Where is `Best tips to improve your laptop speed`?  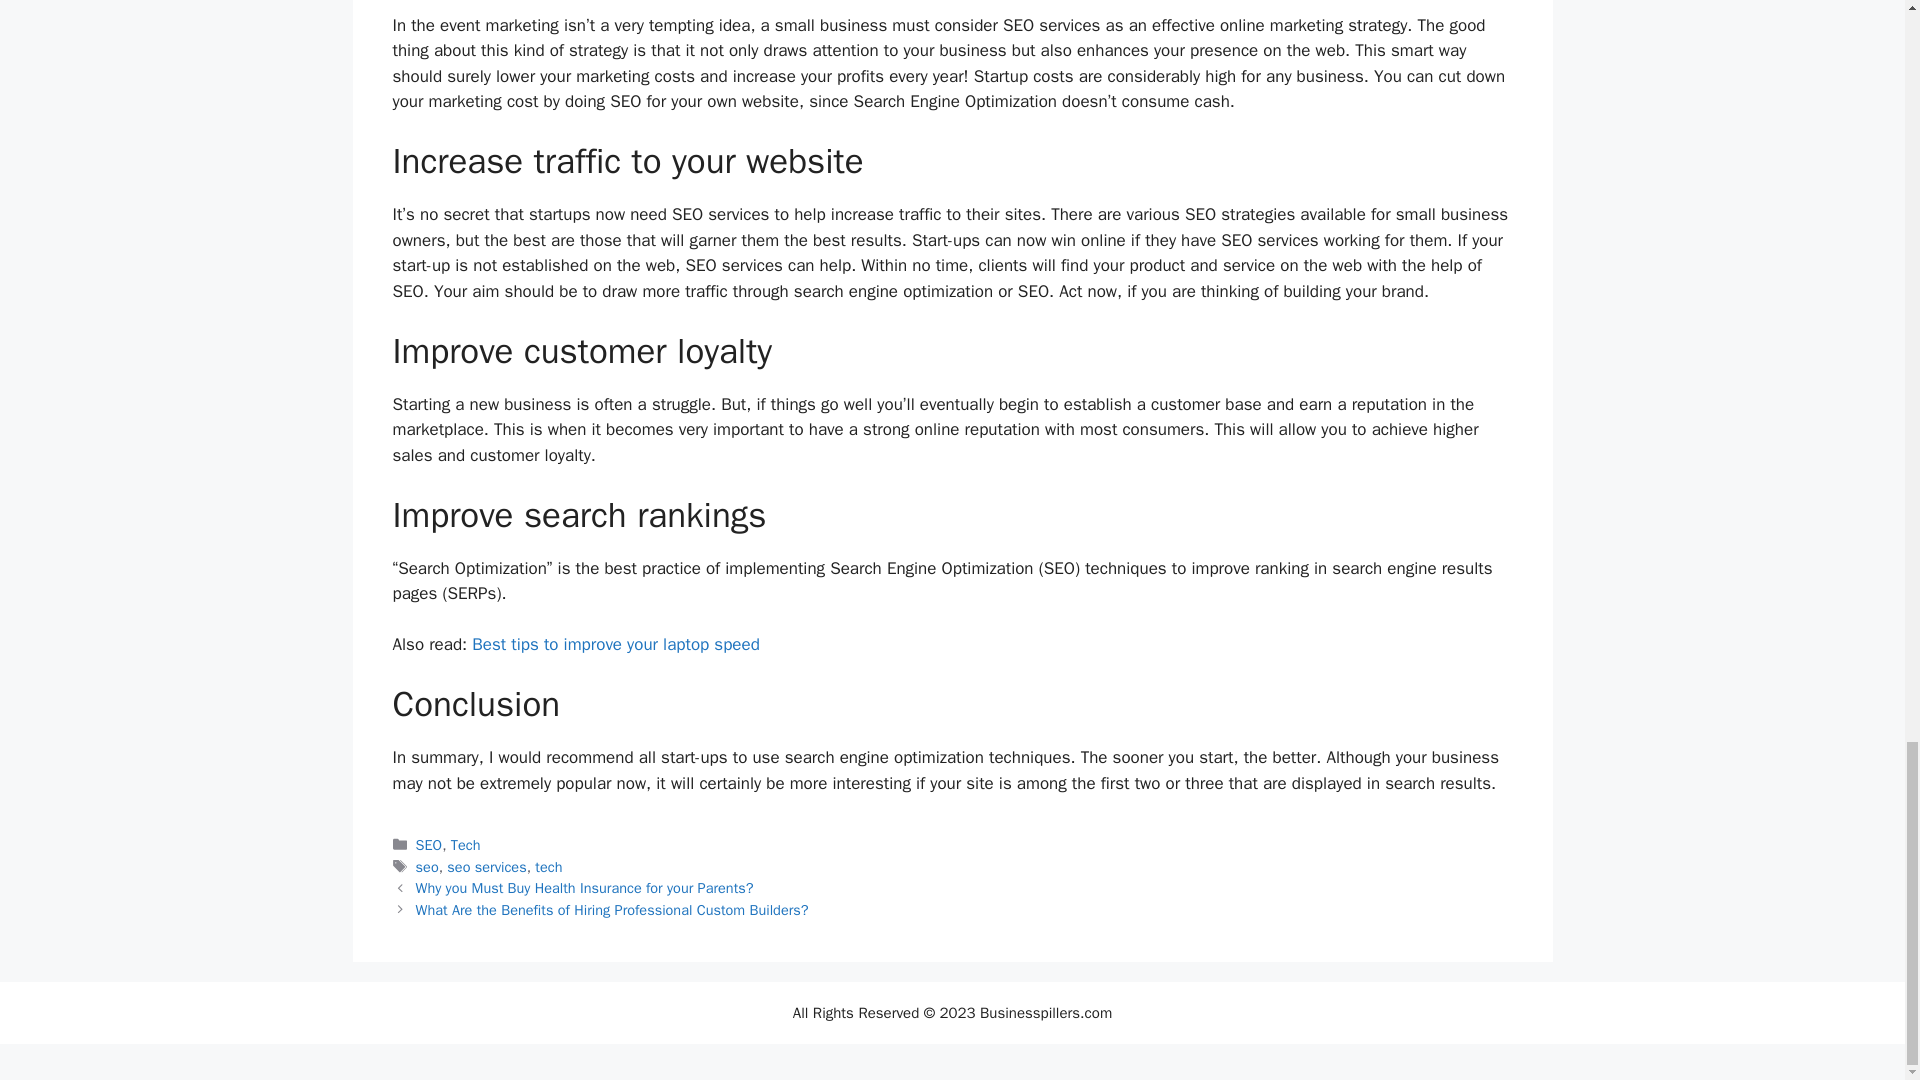 Best tips to improve your laptop speed is located at coordinates (616, 644).